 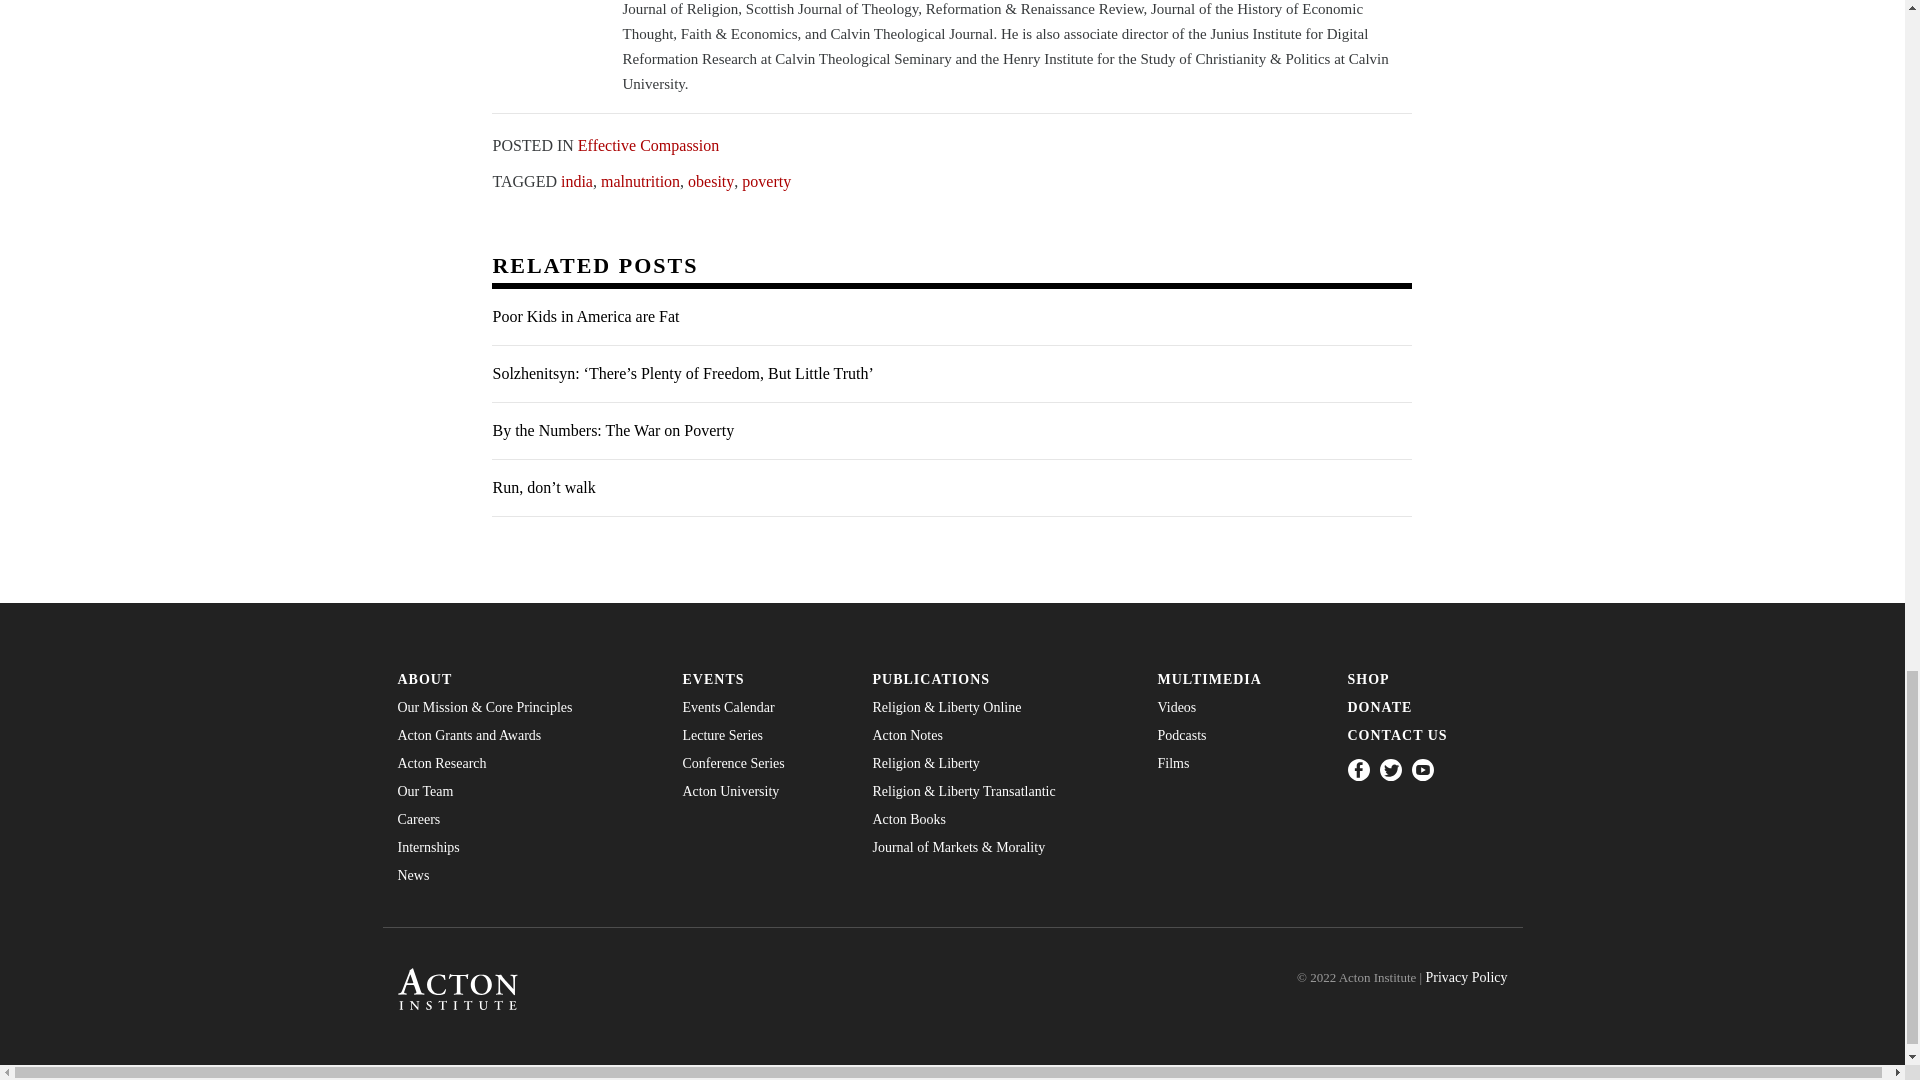 I want to click on Acton Grants and Awards, so click(x=524, y=736).